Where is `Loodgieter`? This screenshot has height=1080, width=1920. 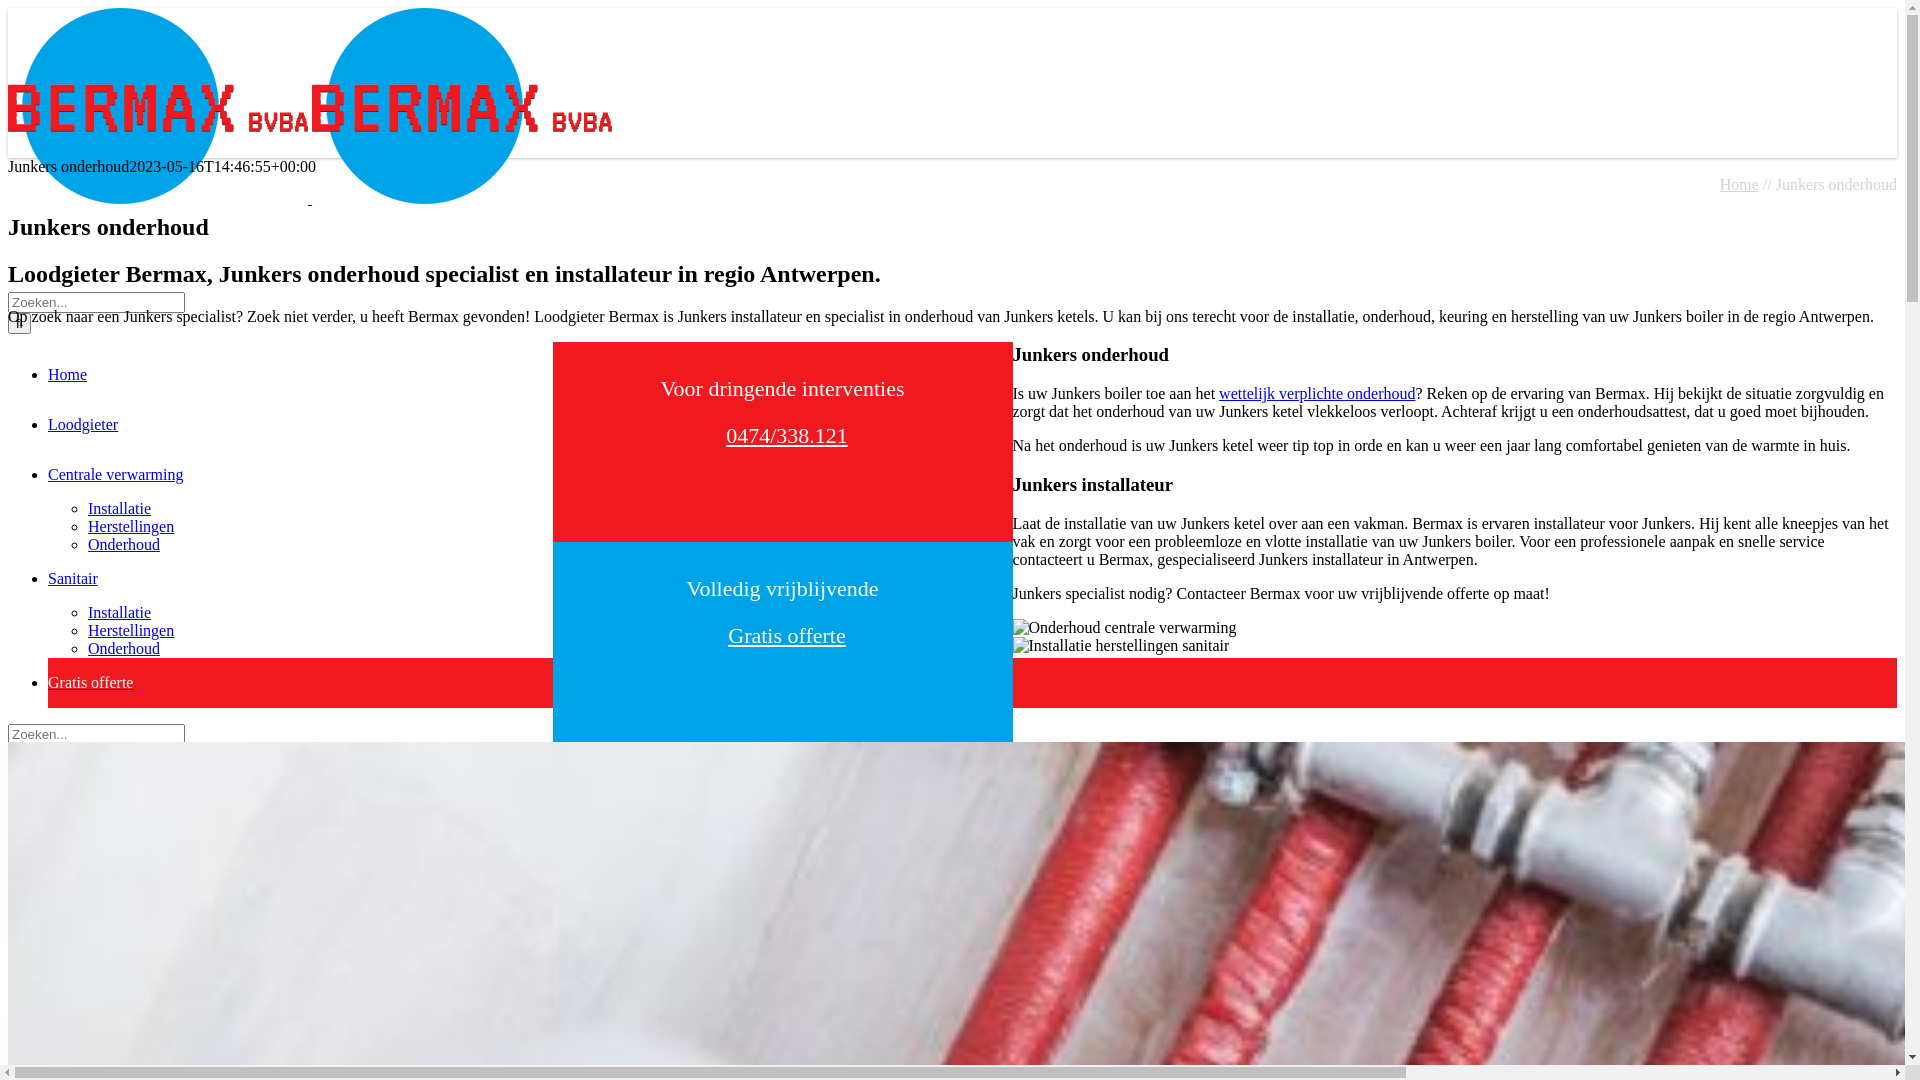 Loodgieter is located at coordinates (83, 424).